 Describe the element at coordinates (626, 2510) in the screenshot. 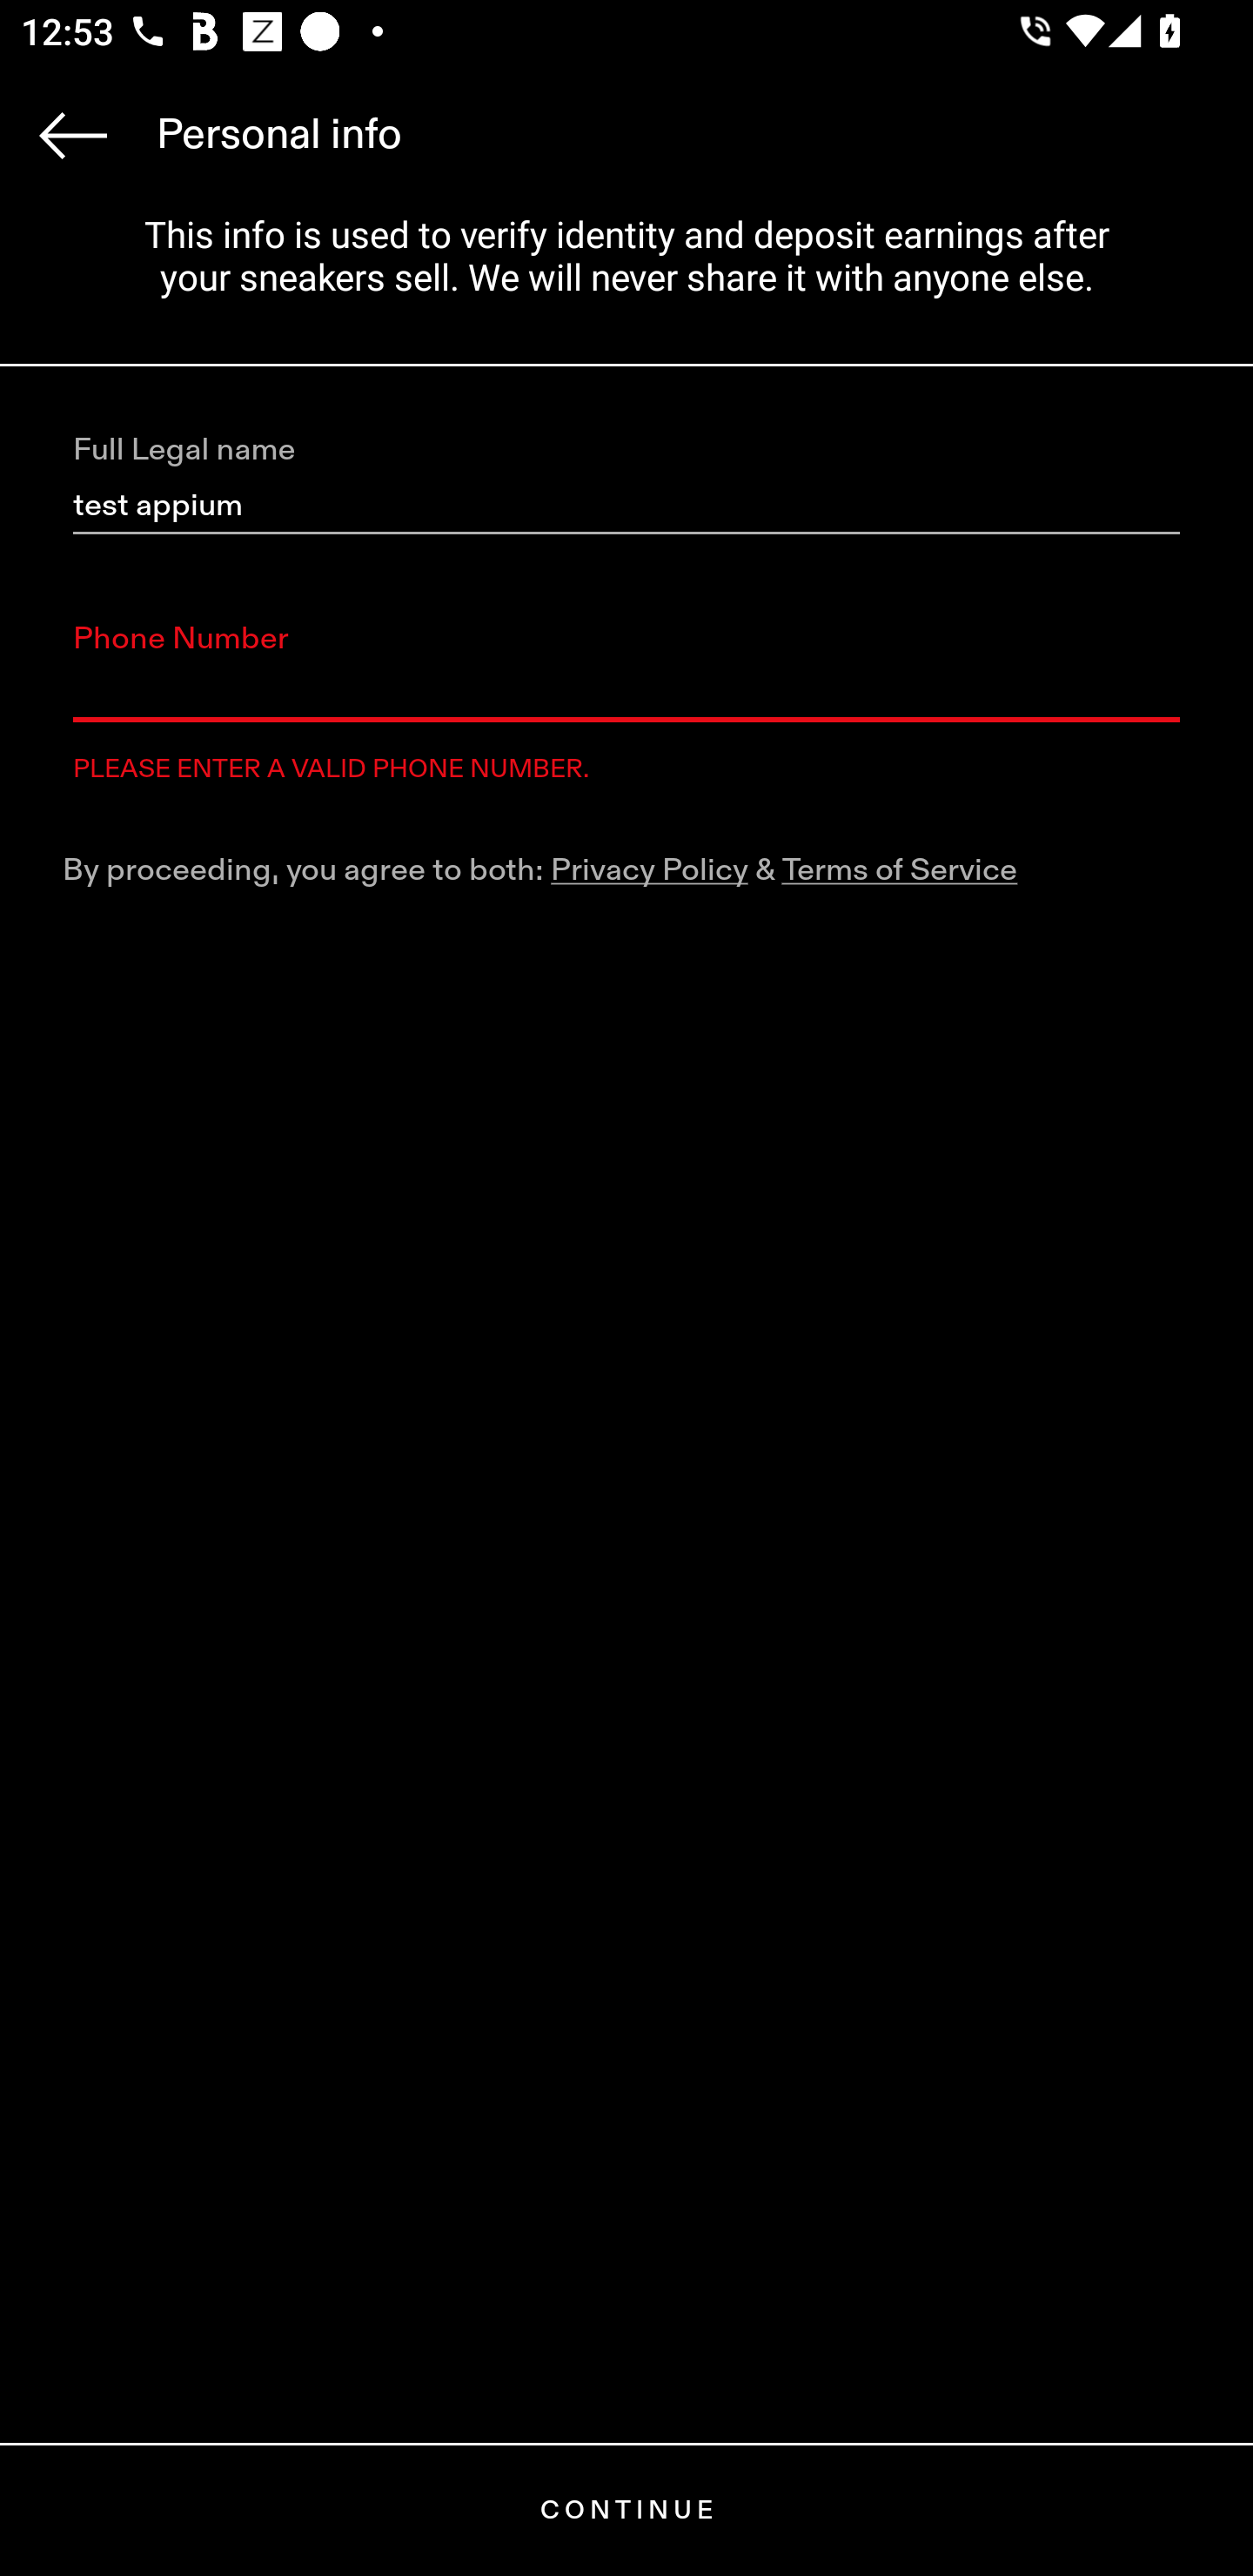

I see `CONTINUE` at that location.